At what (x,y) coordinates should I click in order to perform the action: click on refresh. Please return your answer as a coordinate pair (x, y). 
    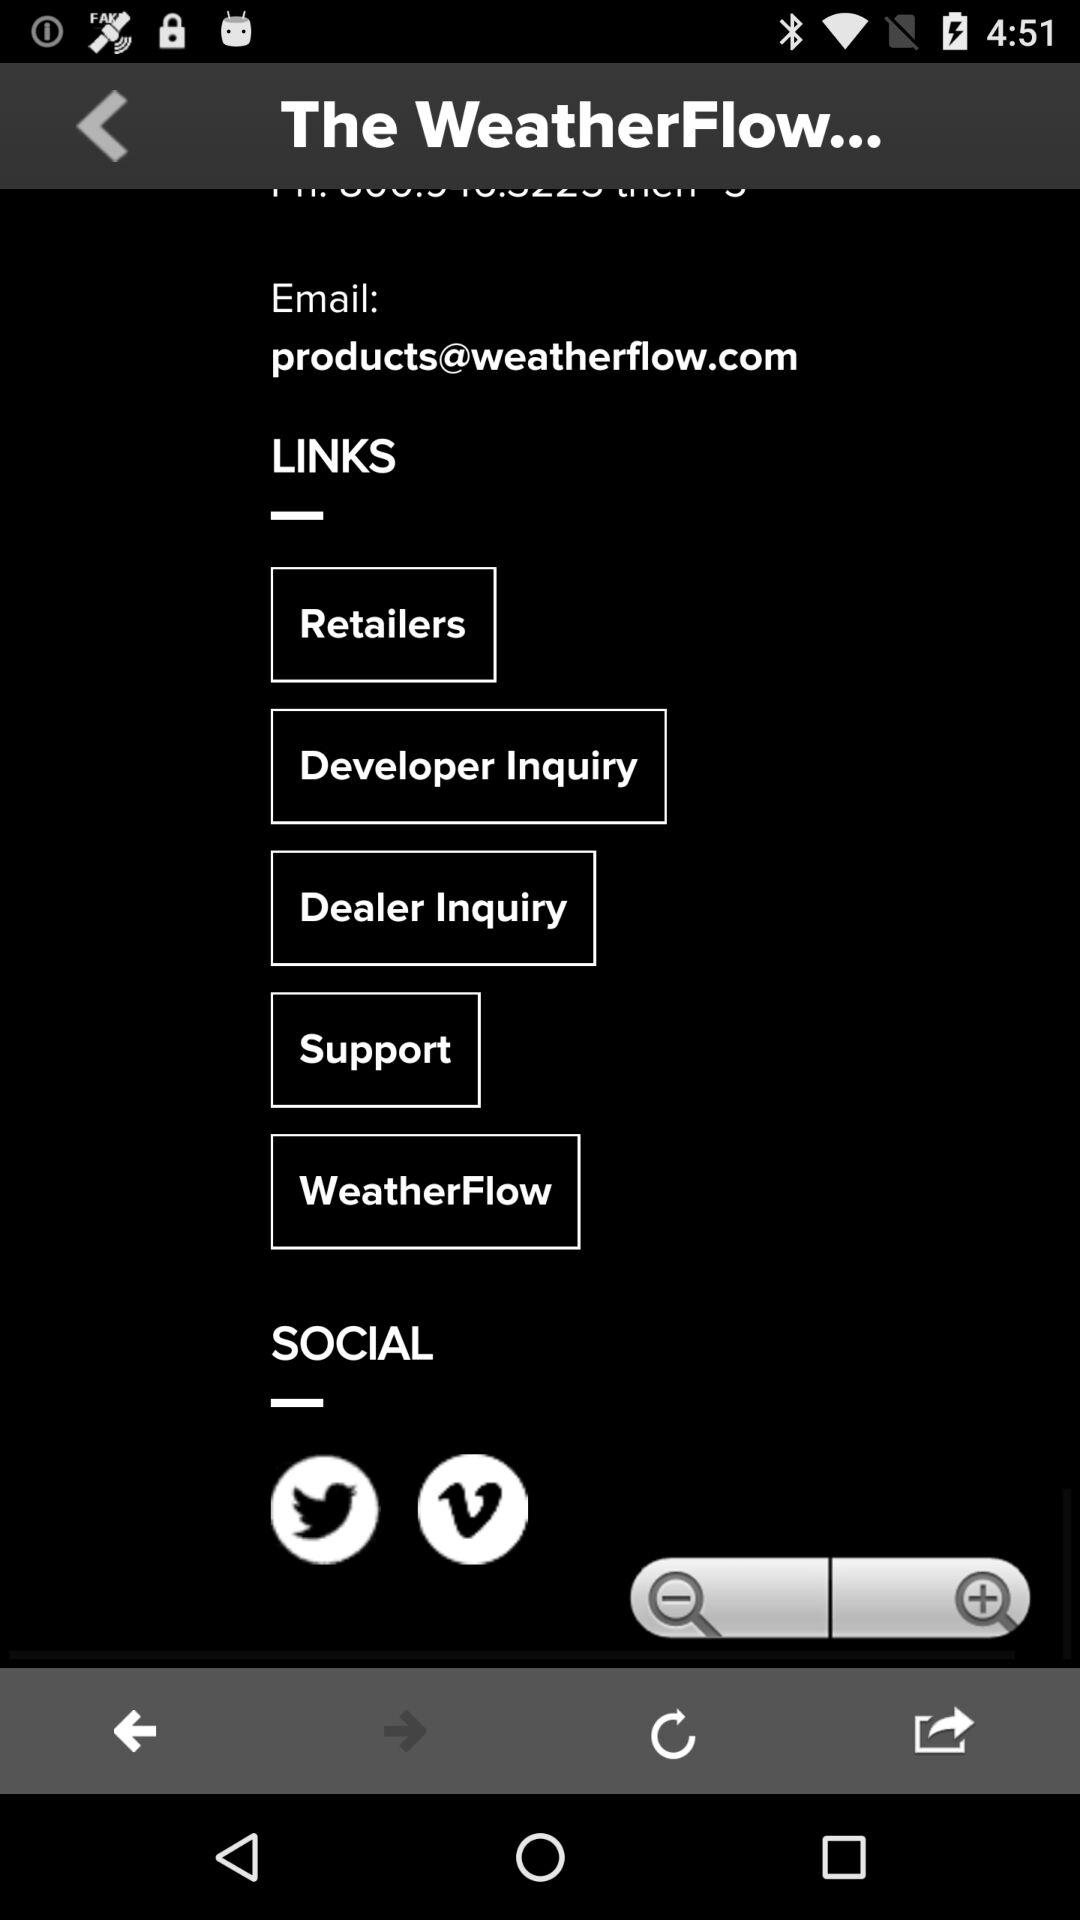
    Looking at the image, I should click on (675, 1731).